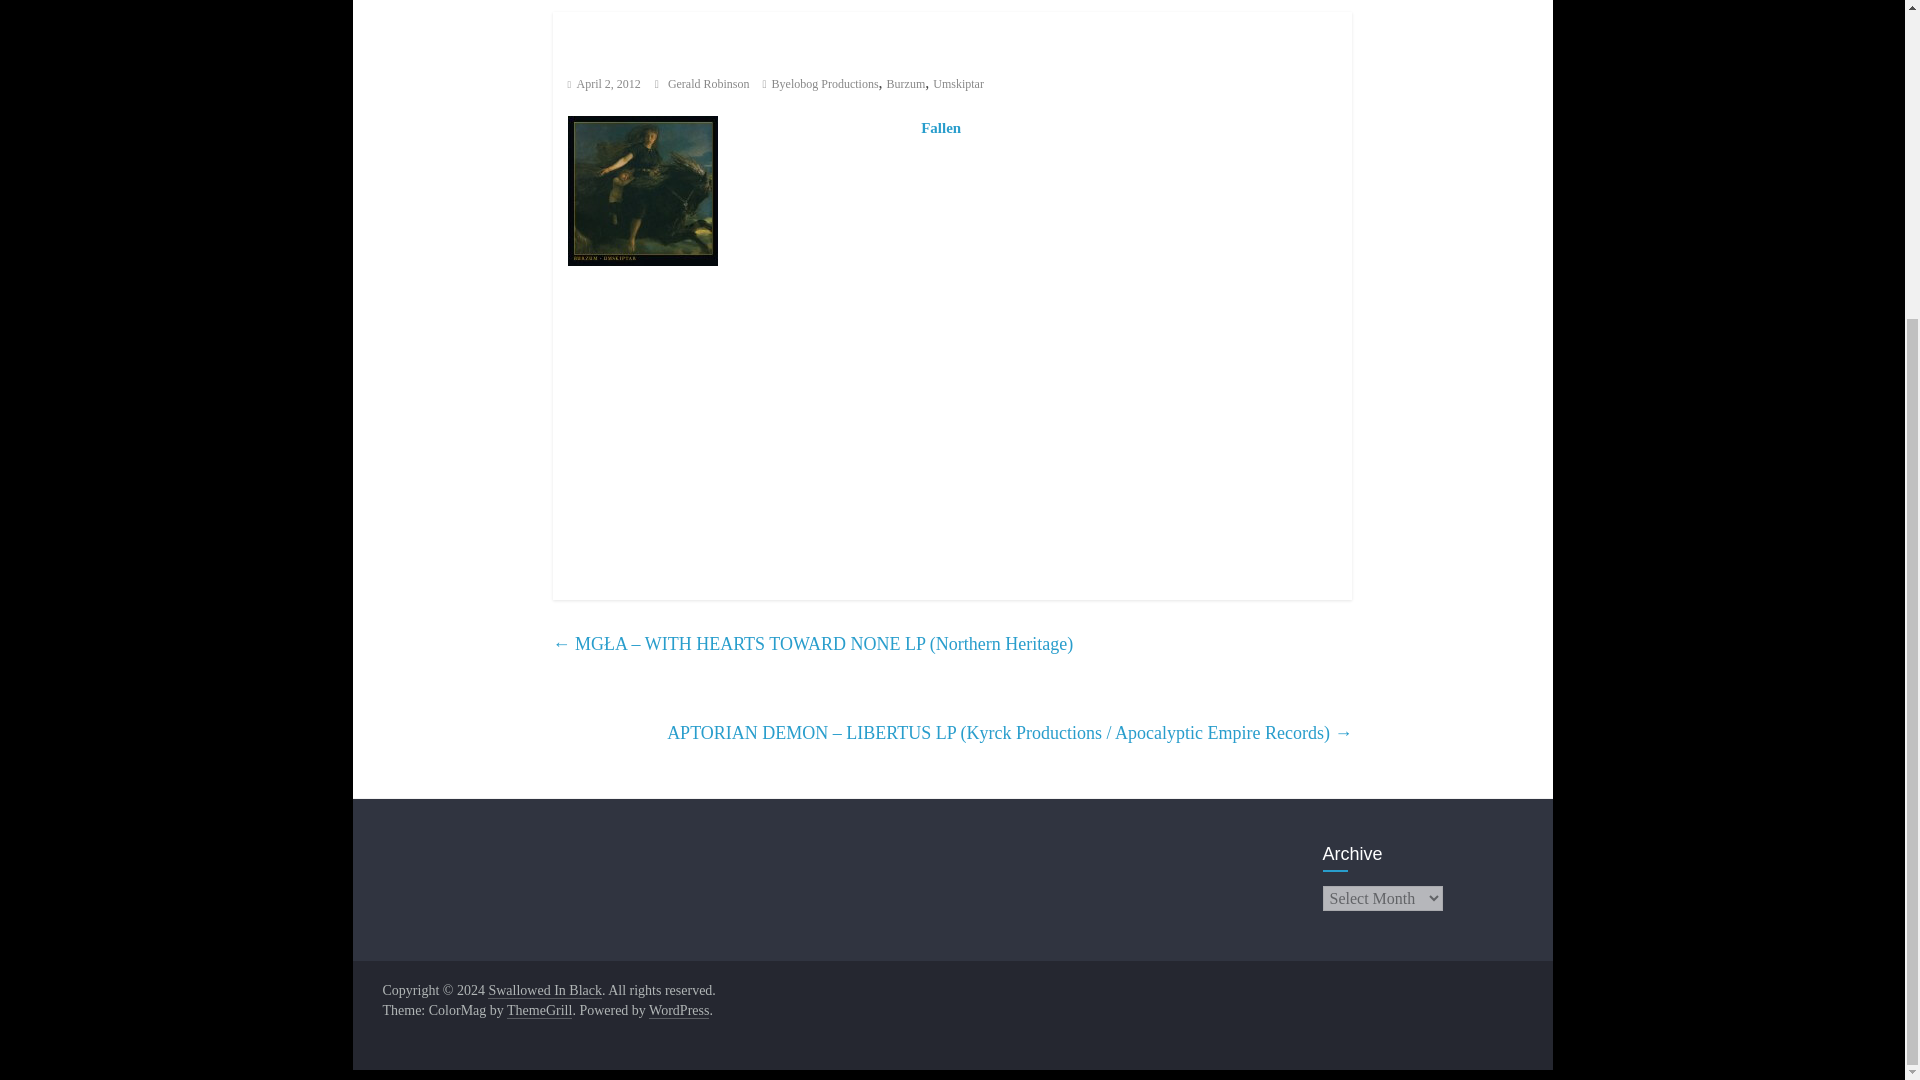  I want to click on Byelobog Productions, so click(825, 83).